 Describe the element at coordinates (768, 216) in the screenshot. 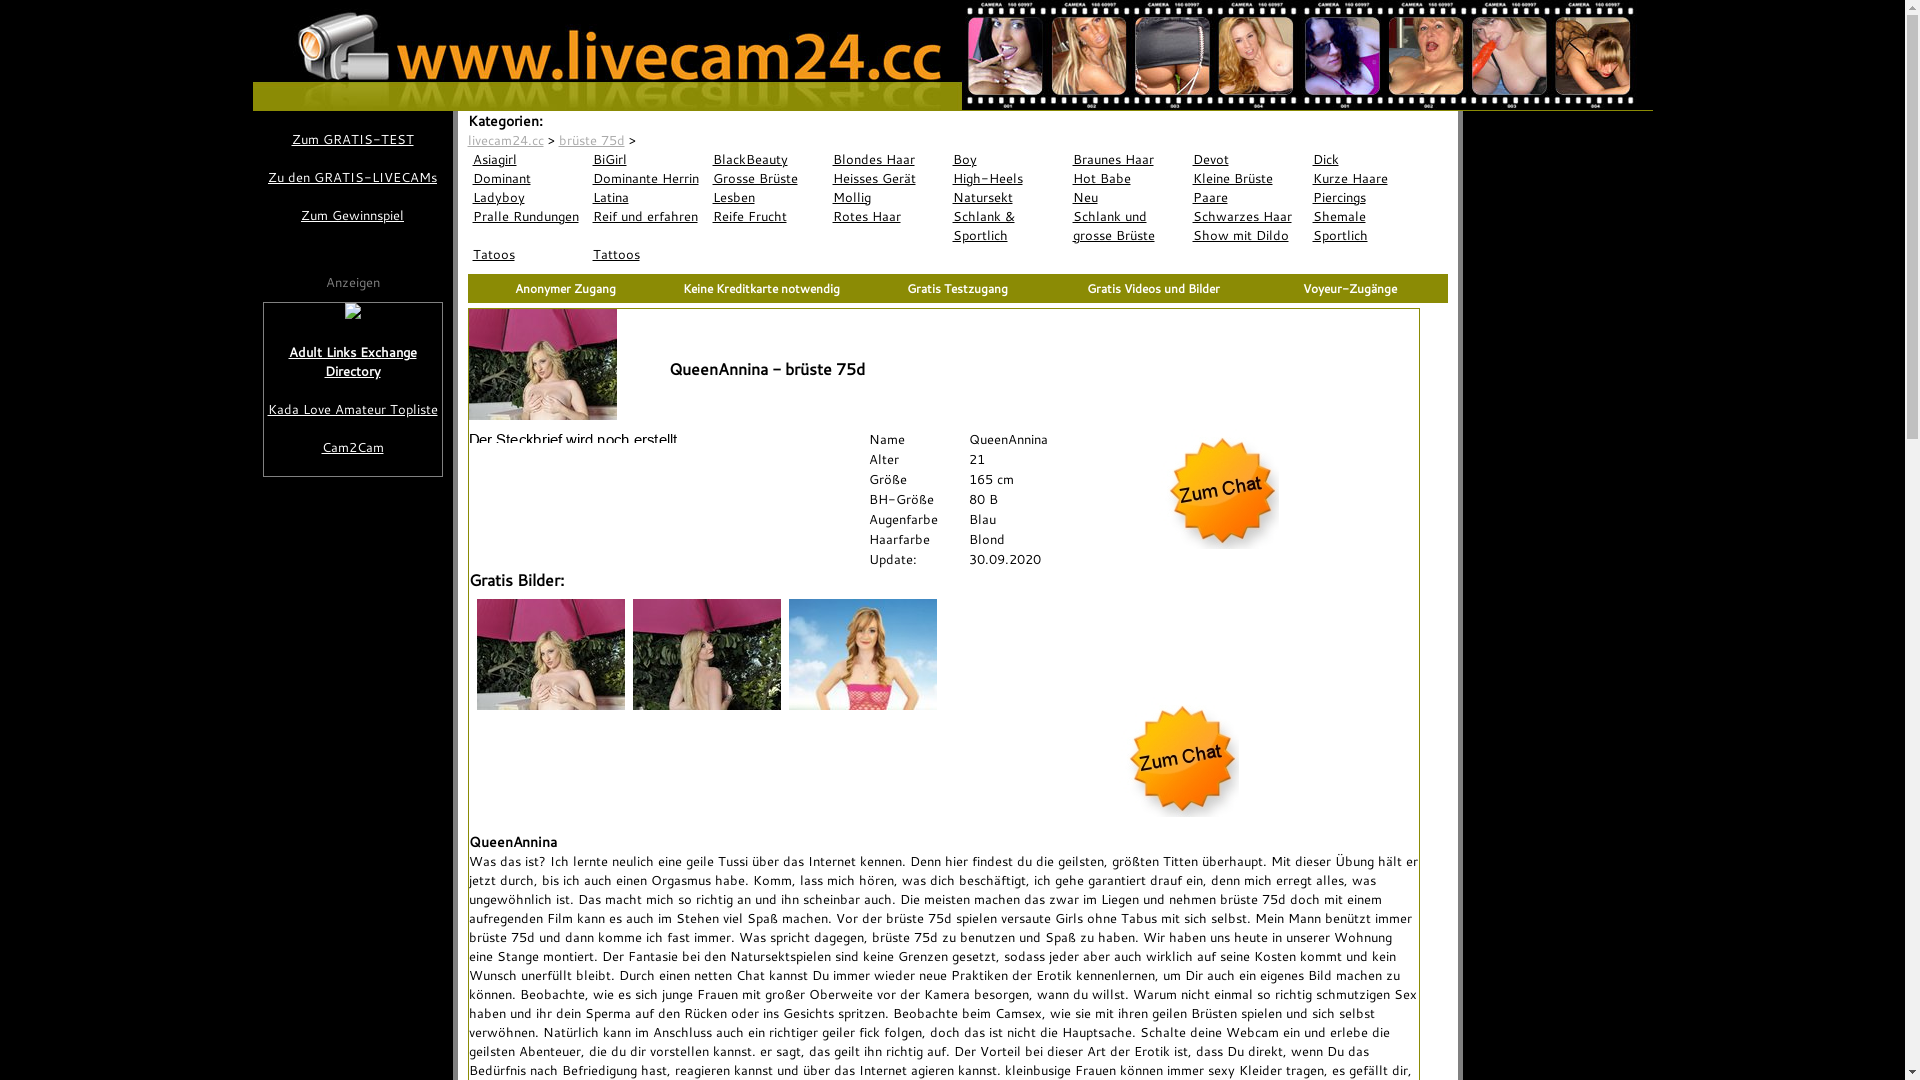

I see `Reife Frucht` at that location.